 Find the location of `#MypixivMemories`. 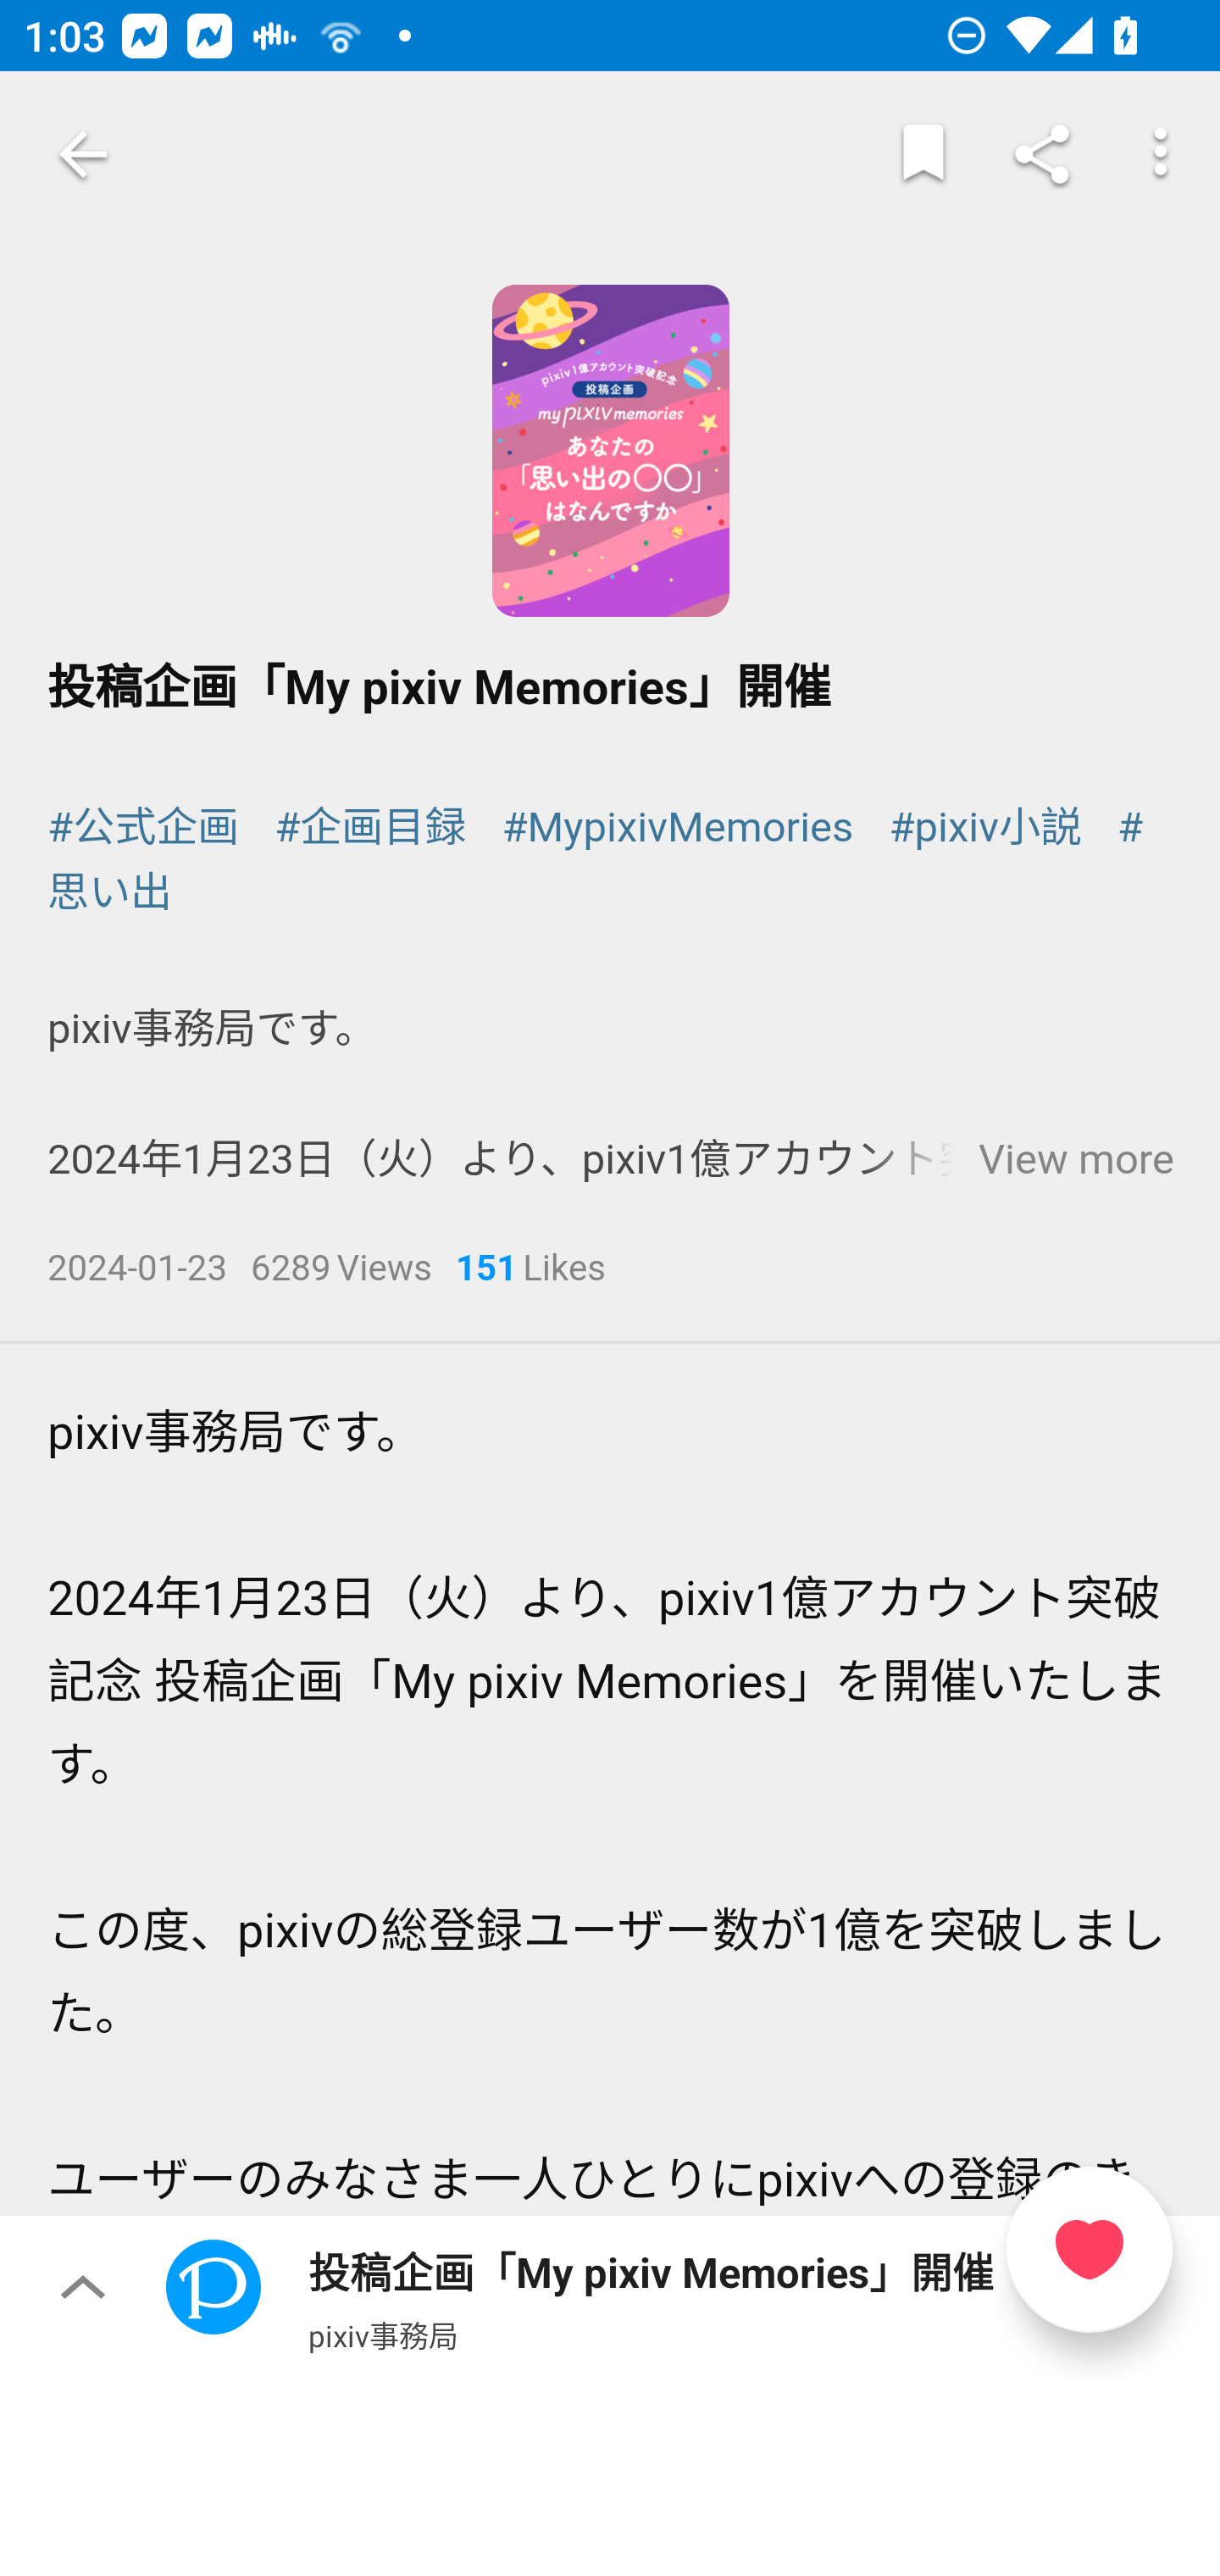

#MypixivMemories is located at coordinates (676, 828).